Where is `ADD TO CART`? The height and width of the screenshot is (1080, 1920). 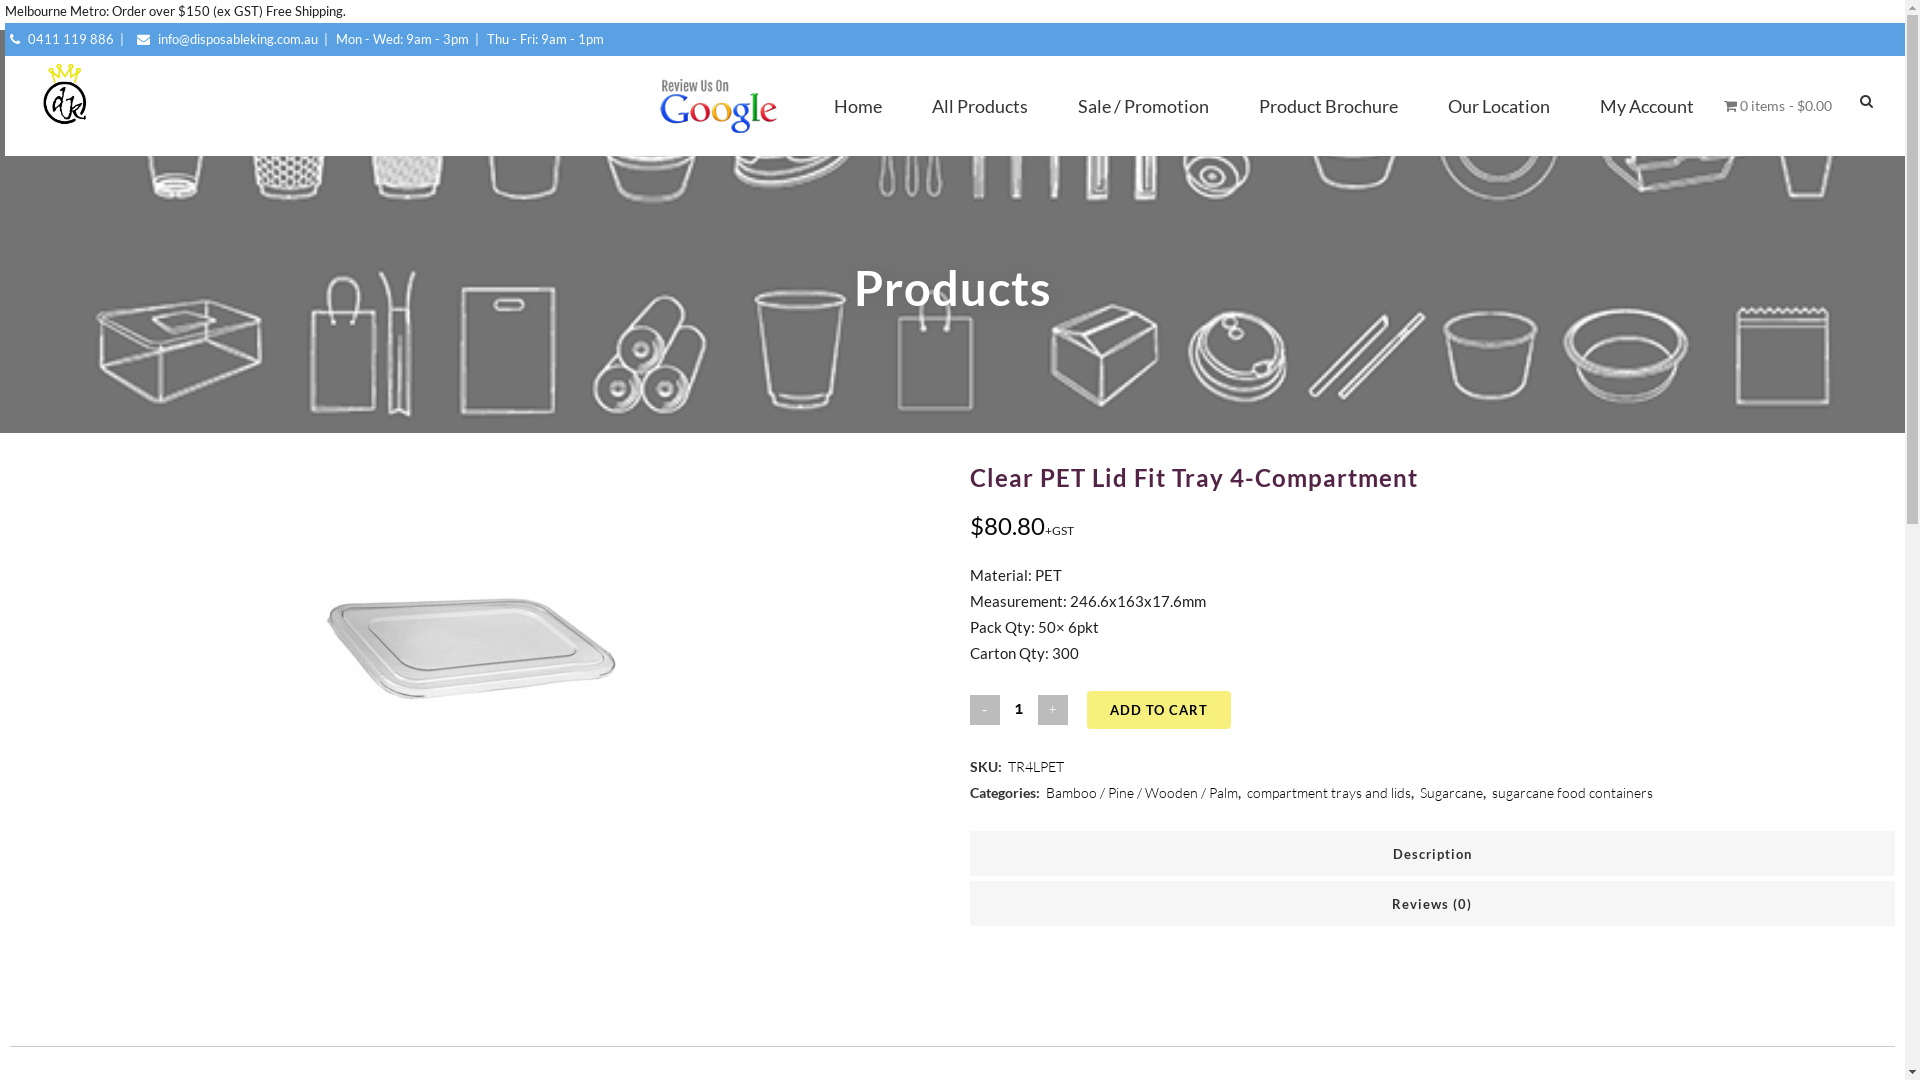 ADD TO CART is located at coordinates (1159, 710).